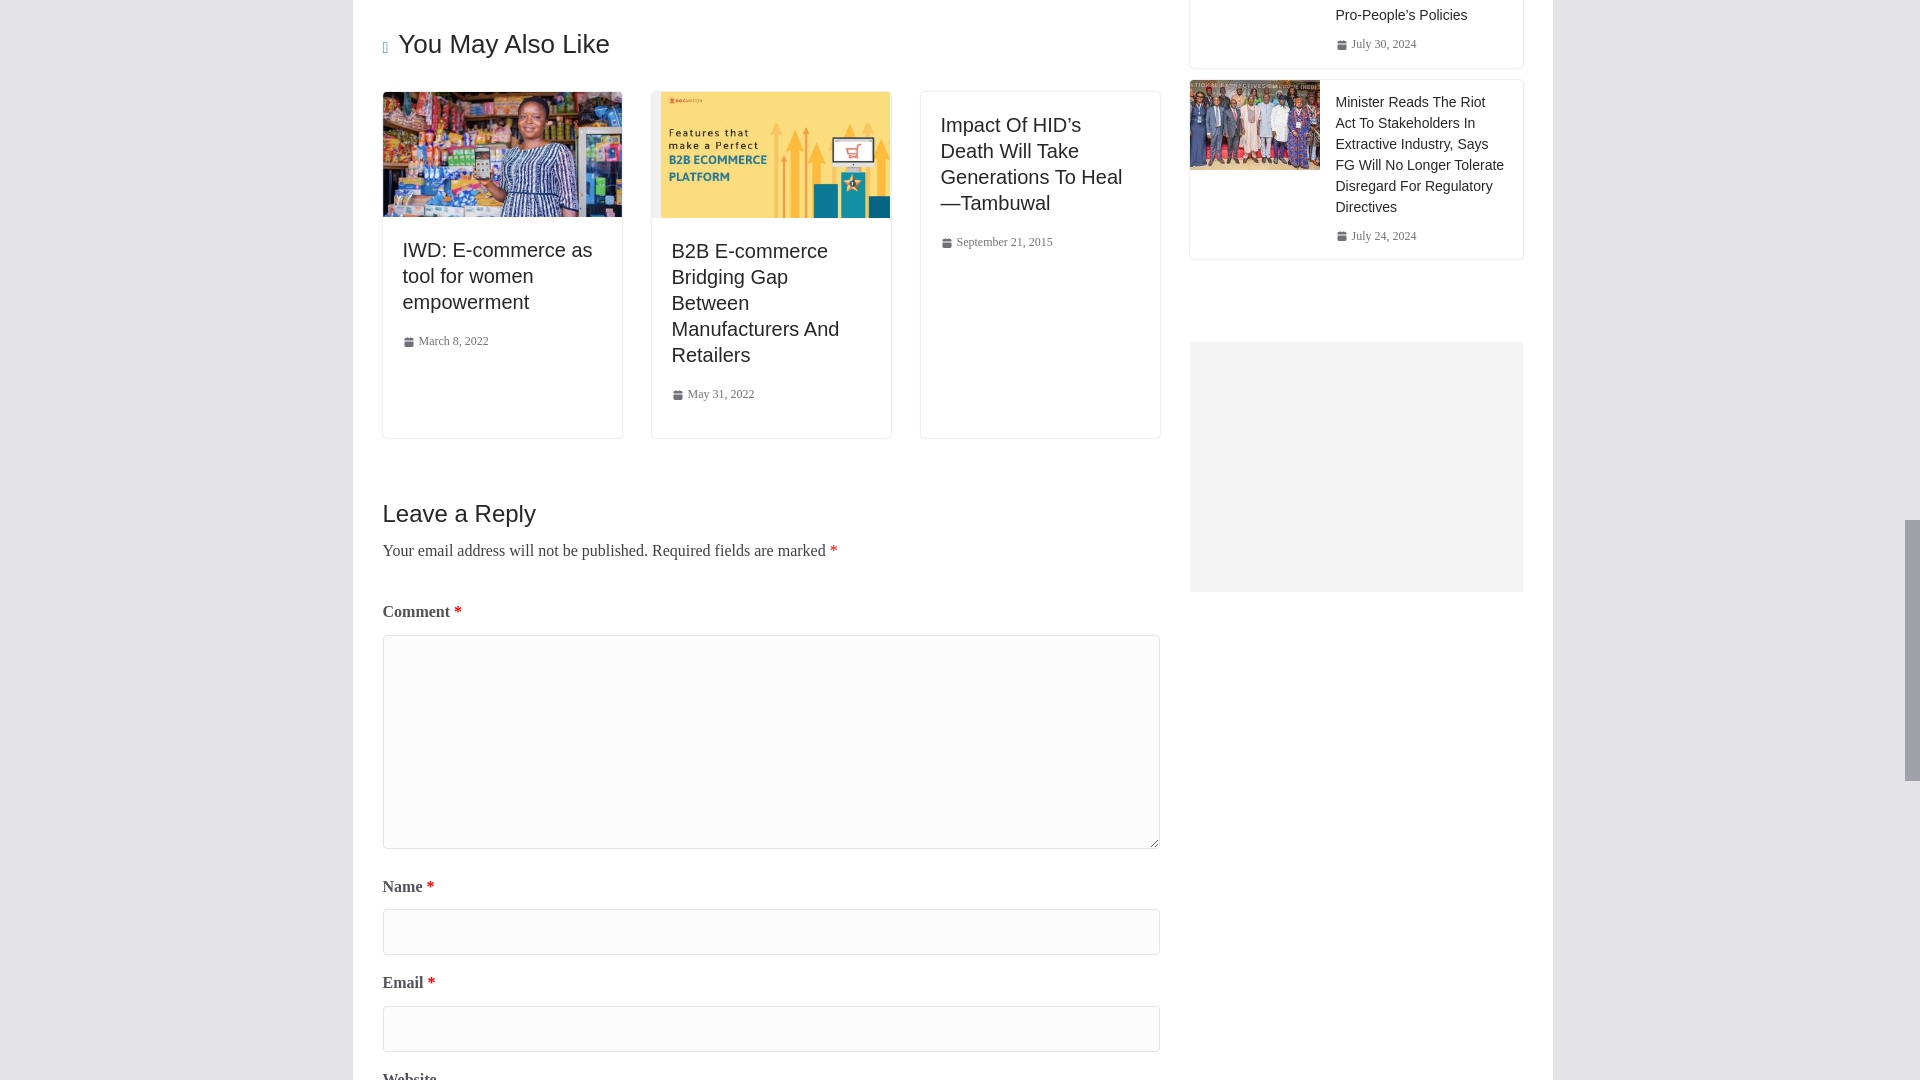 This screenshot has width=1920, height=1080. I want to click on IWD: E-commerce as tool for women empowerment, so click(496, 276).